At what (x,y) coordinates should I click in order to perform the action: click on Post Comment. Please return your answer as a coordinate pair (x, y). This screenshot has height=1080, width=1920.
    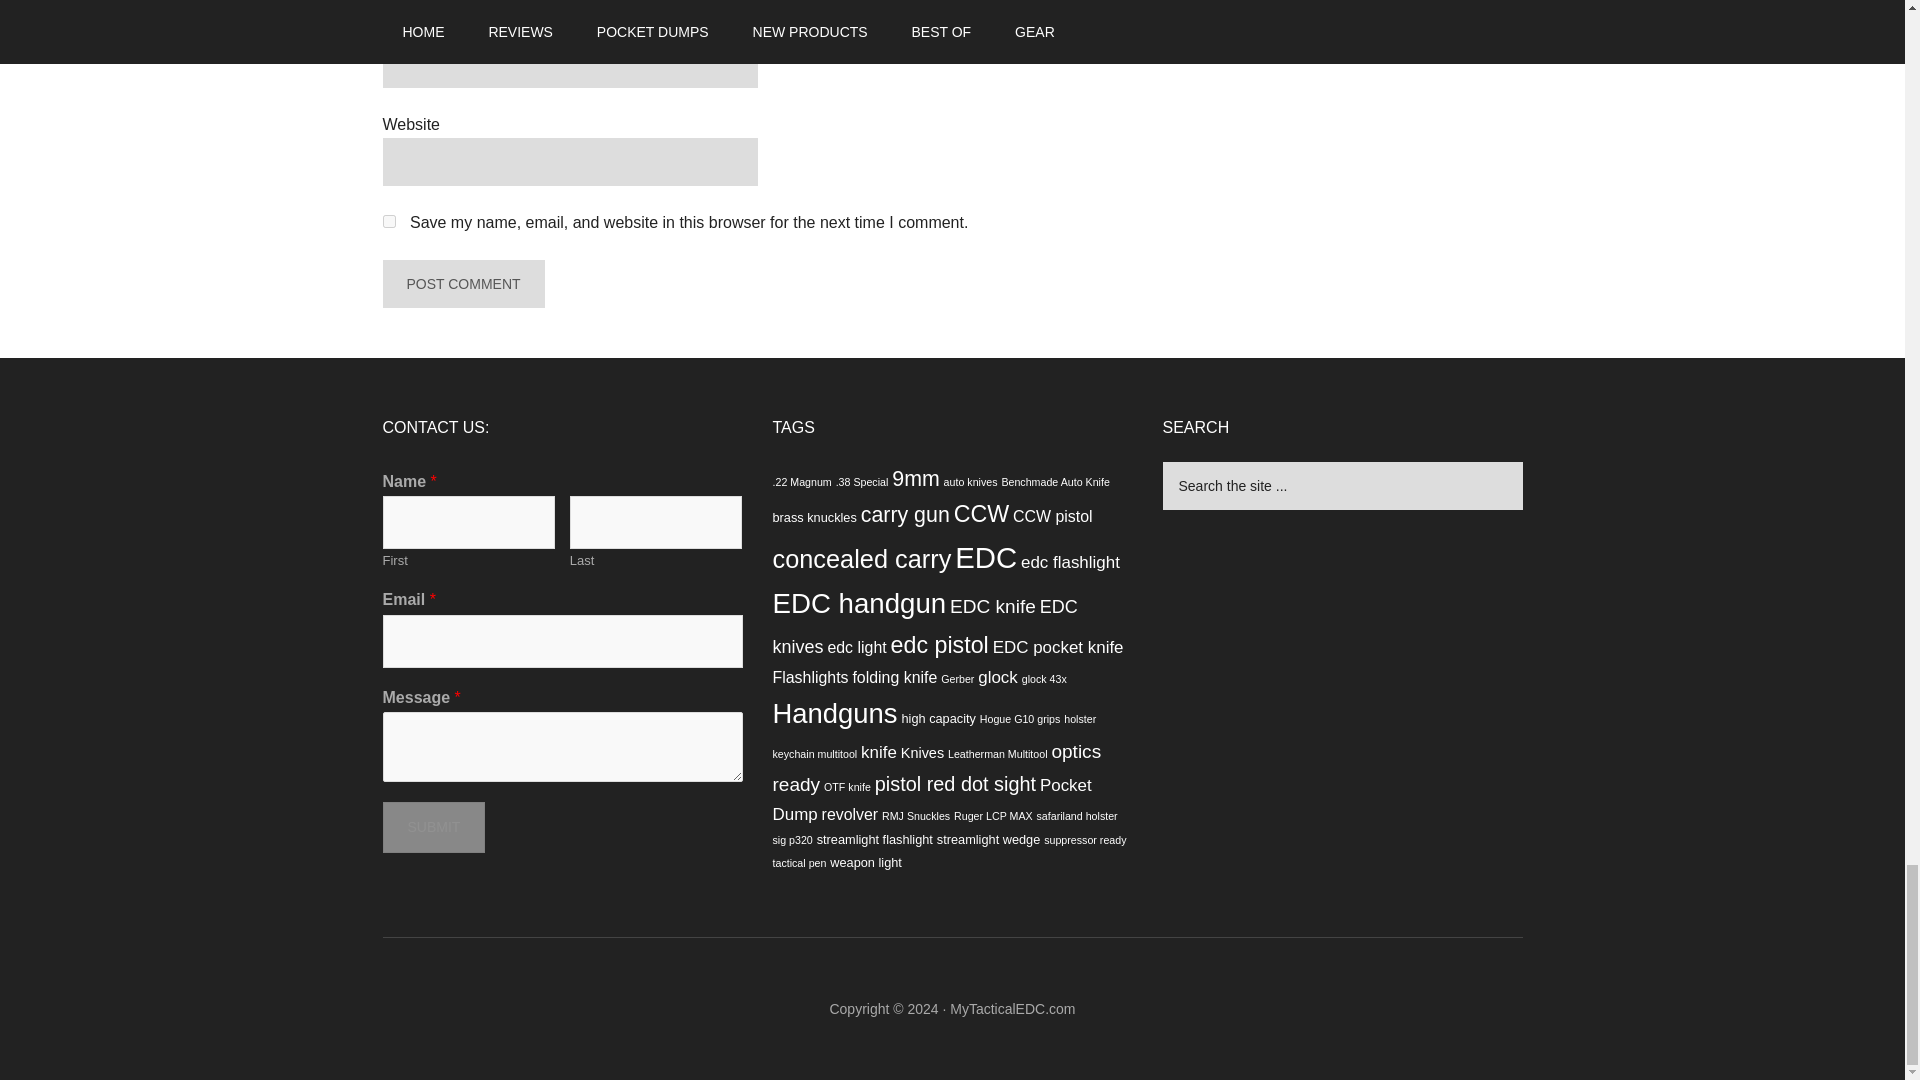
    Looking at the image, I should click on (462, 284).